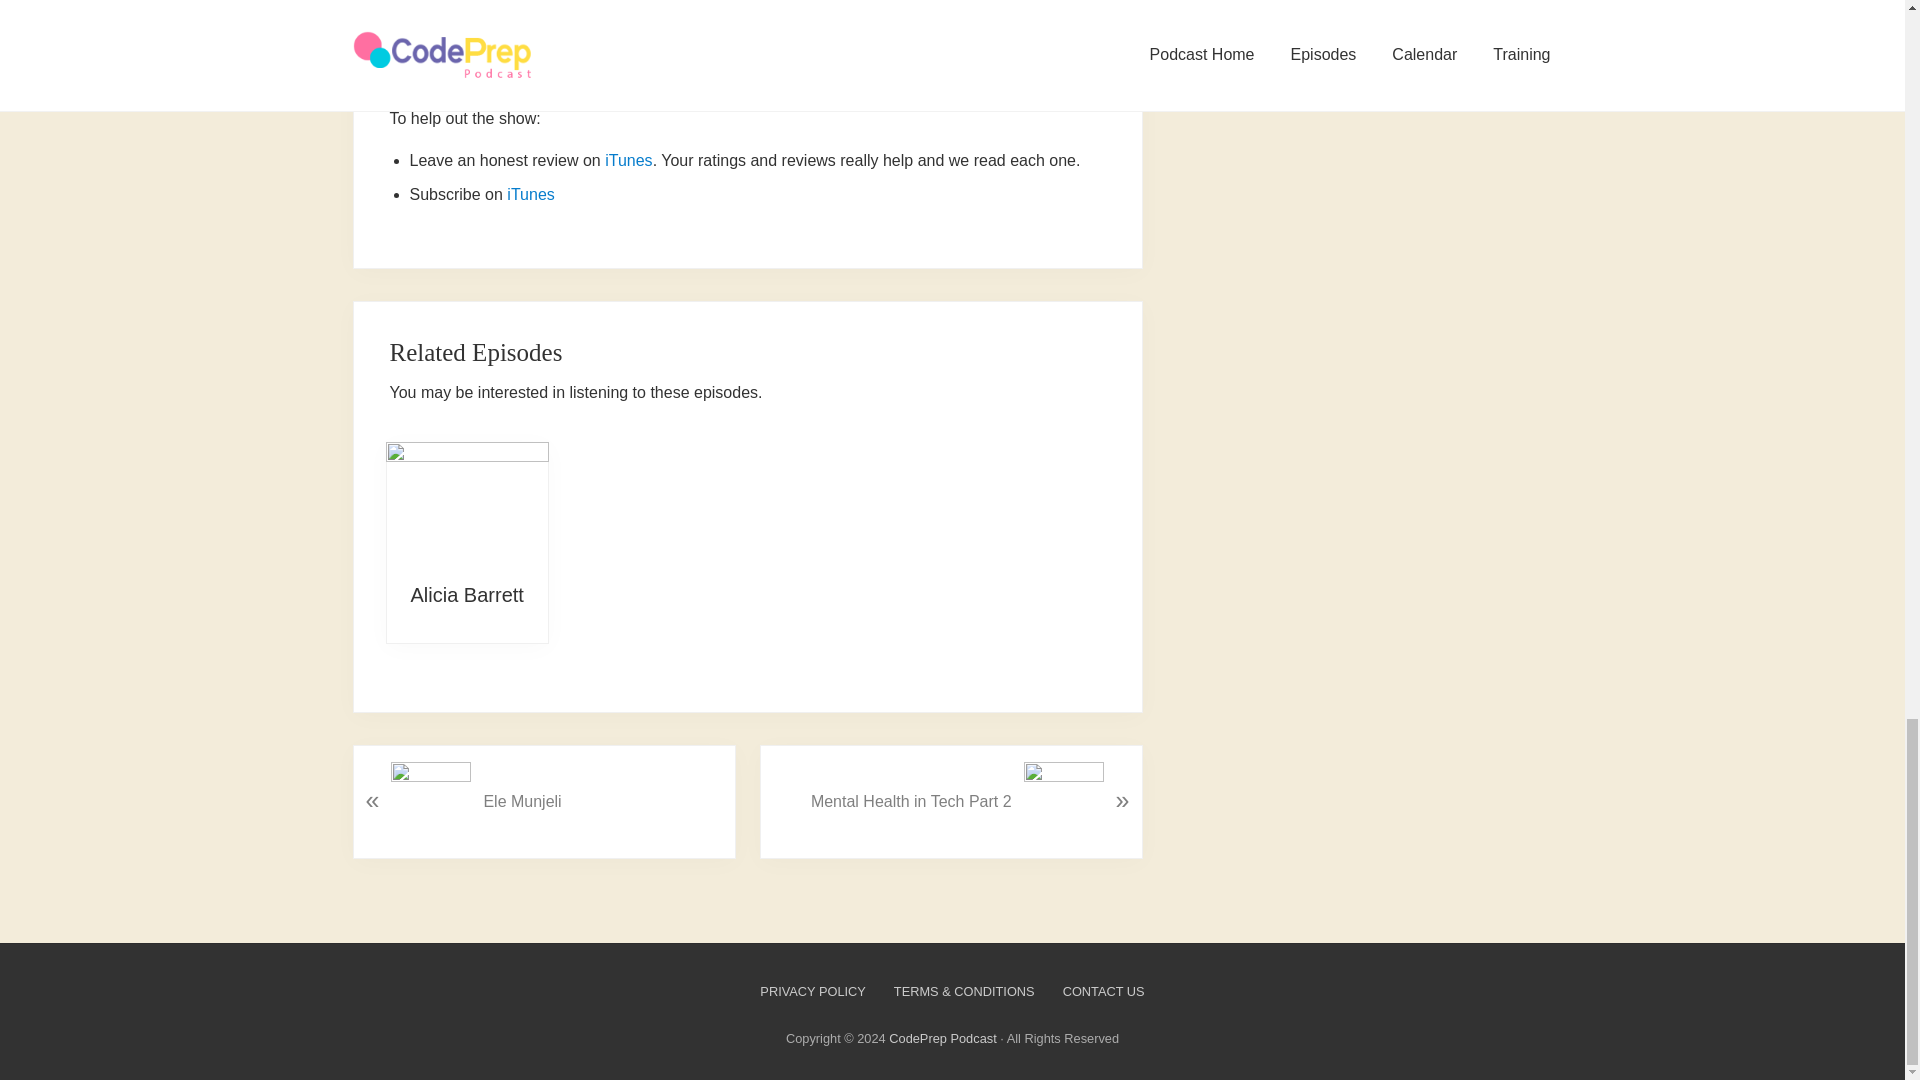 The width and height of the screenshot is (1920, 1080). What do you see at coordinates (942, 1038) in the screenshot?
I see `CodePrep Podcast` at bounding box center [942, 1038].